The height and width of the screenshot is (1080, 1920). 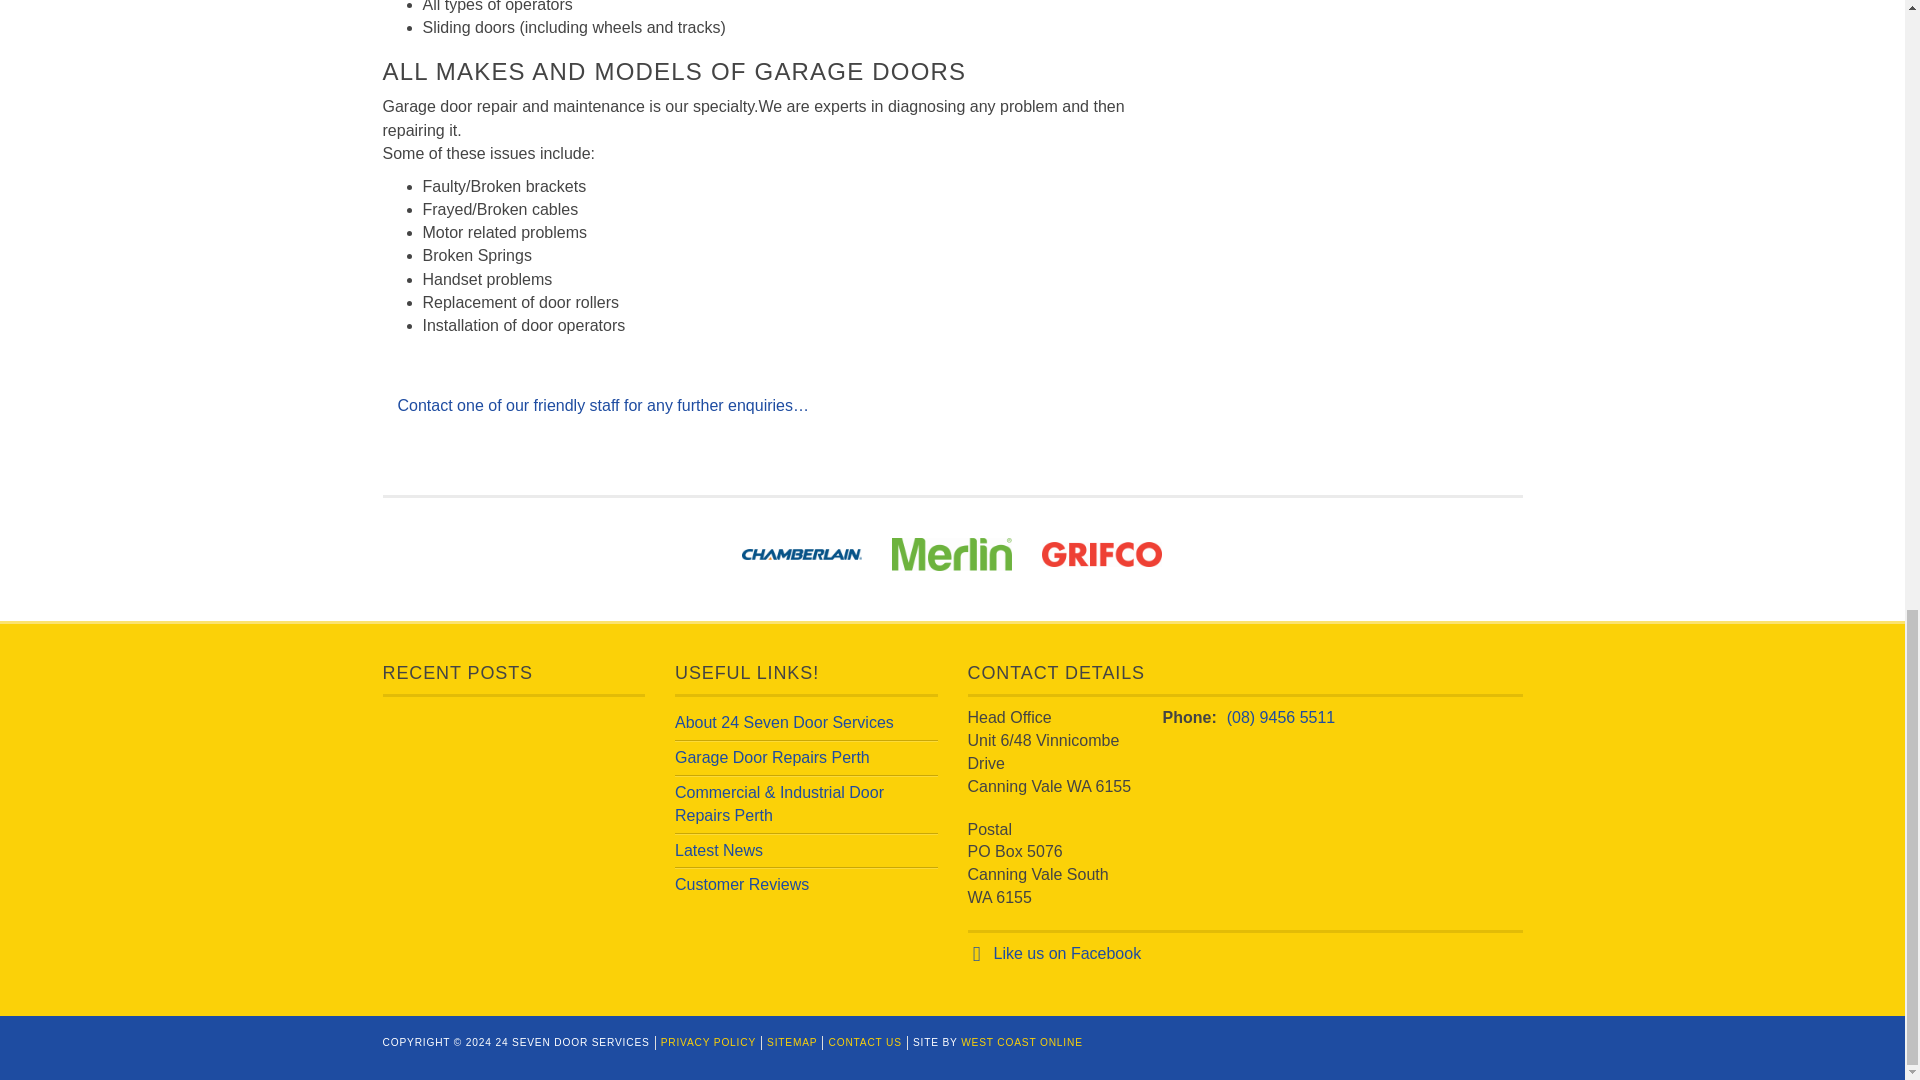 What do you see at coordinates (1068, 954) in the screenshot?
I see `Like us on Facebook` at bounding box center [1068, 954].